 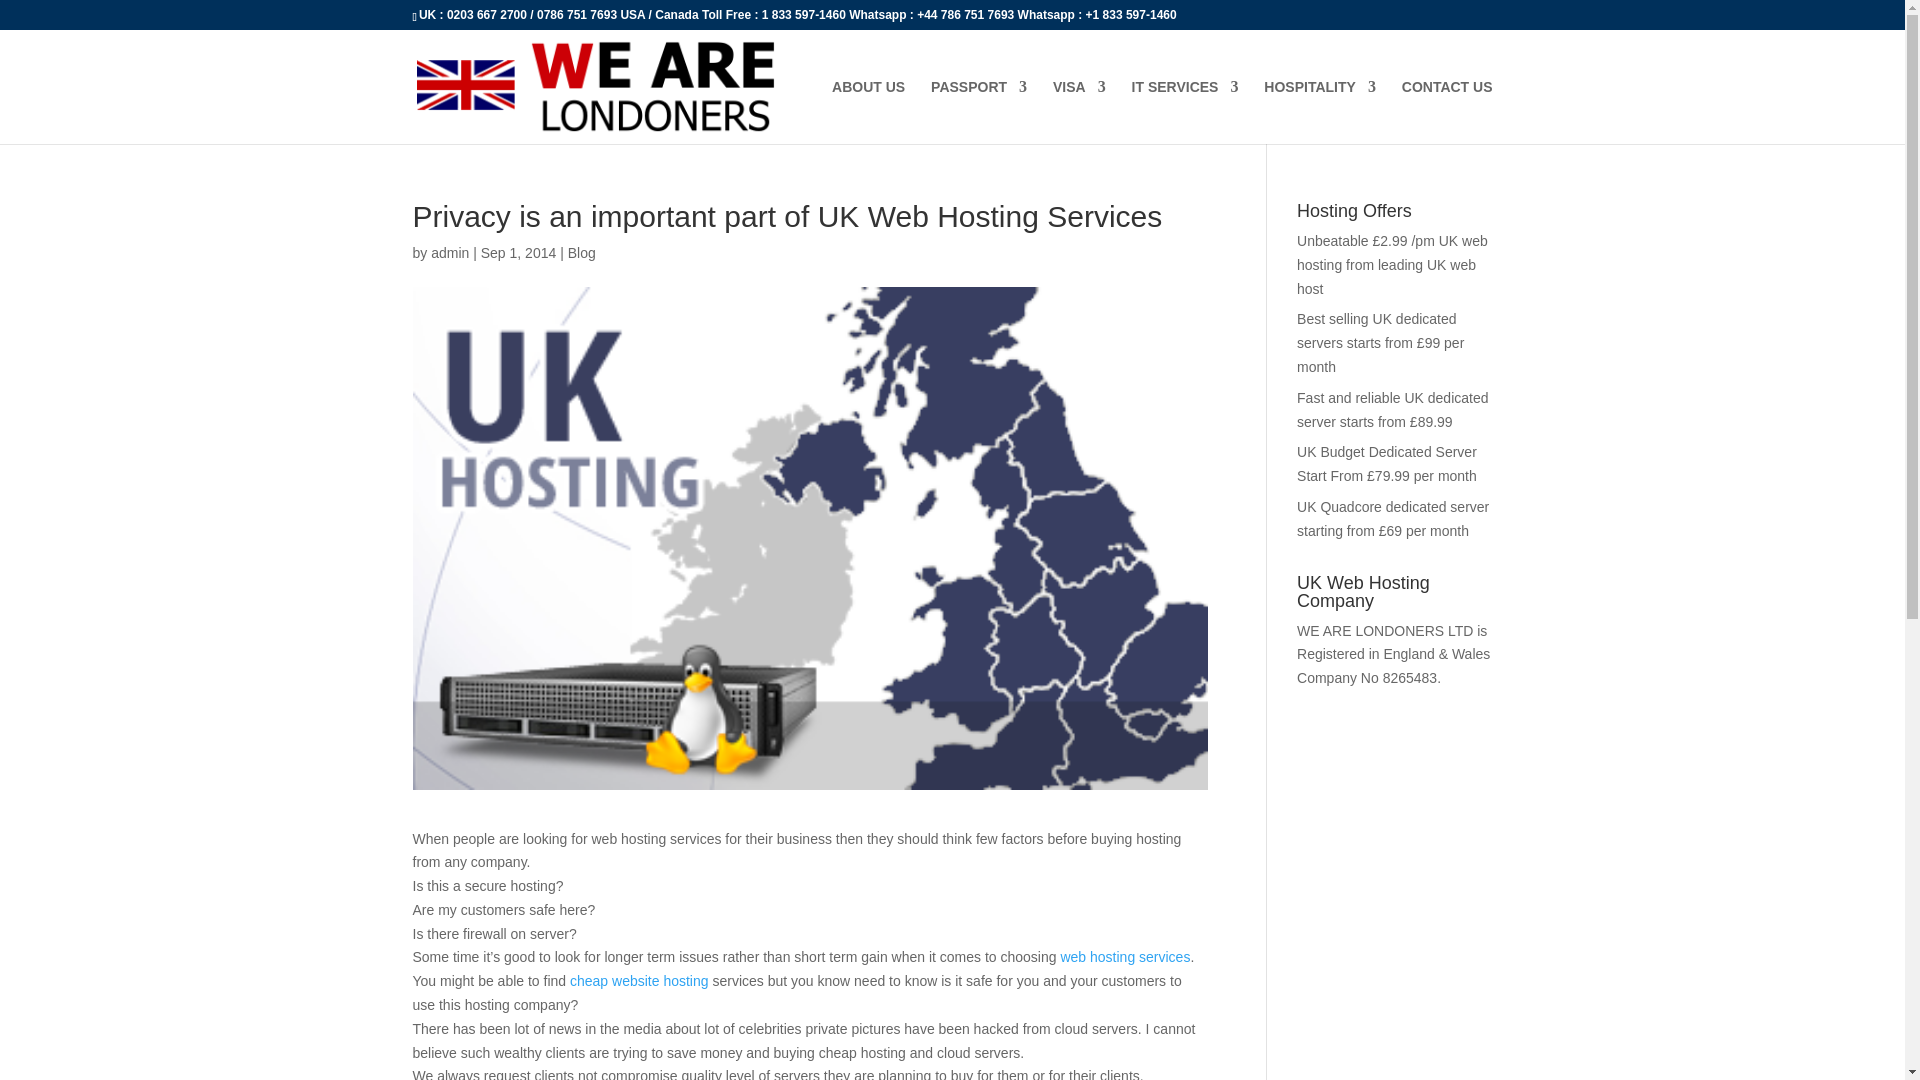 I want to click on ABOUT US, so click(x=868, y=111).